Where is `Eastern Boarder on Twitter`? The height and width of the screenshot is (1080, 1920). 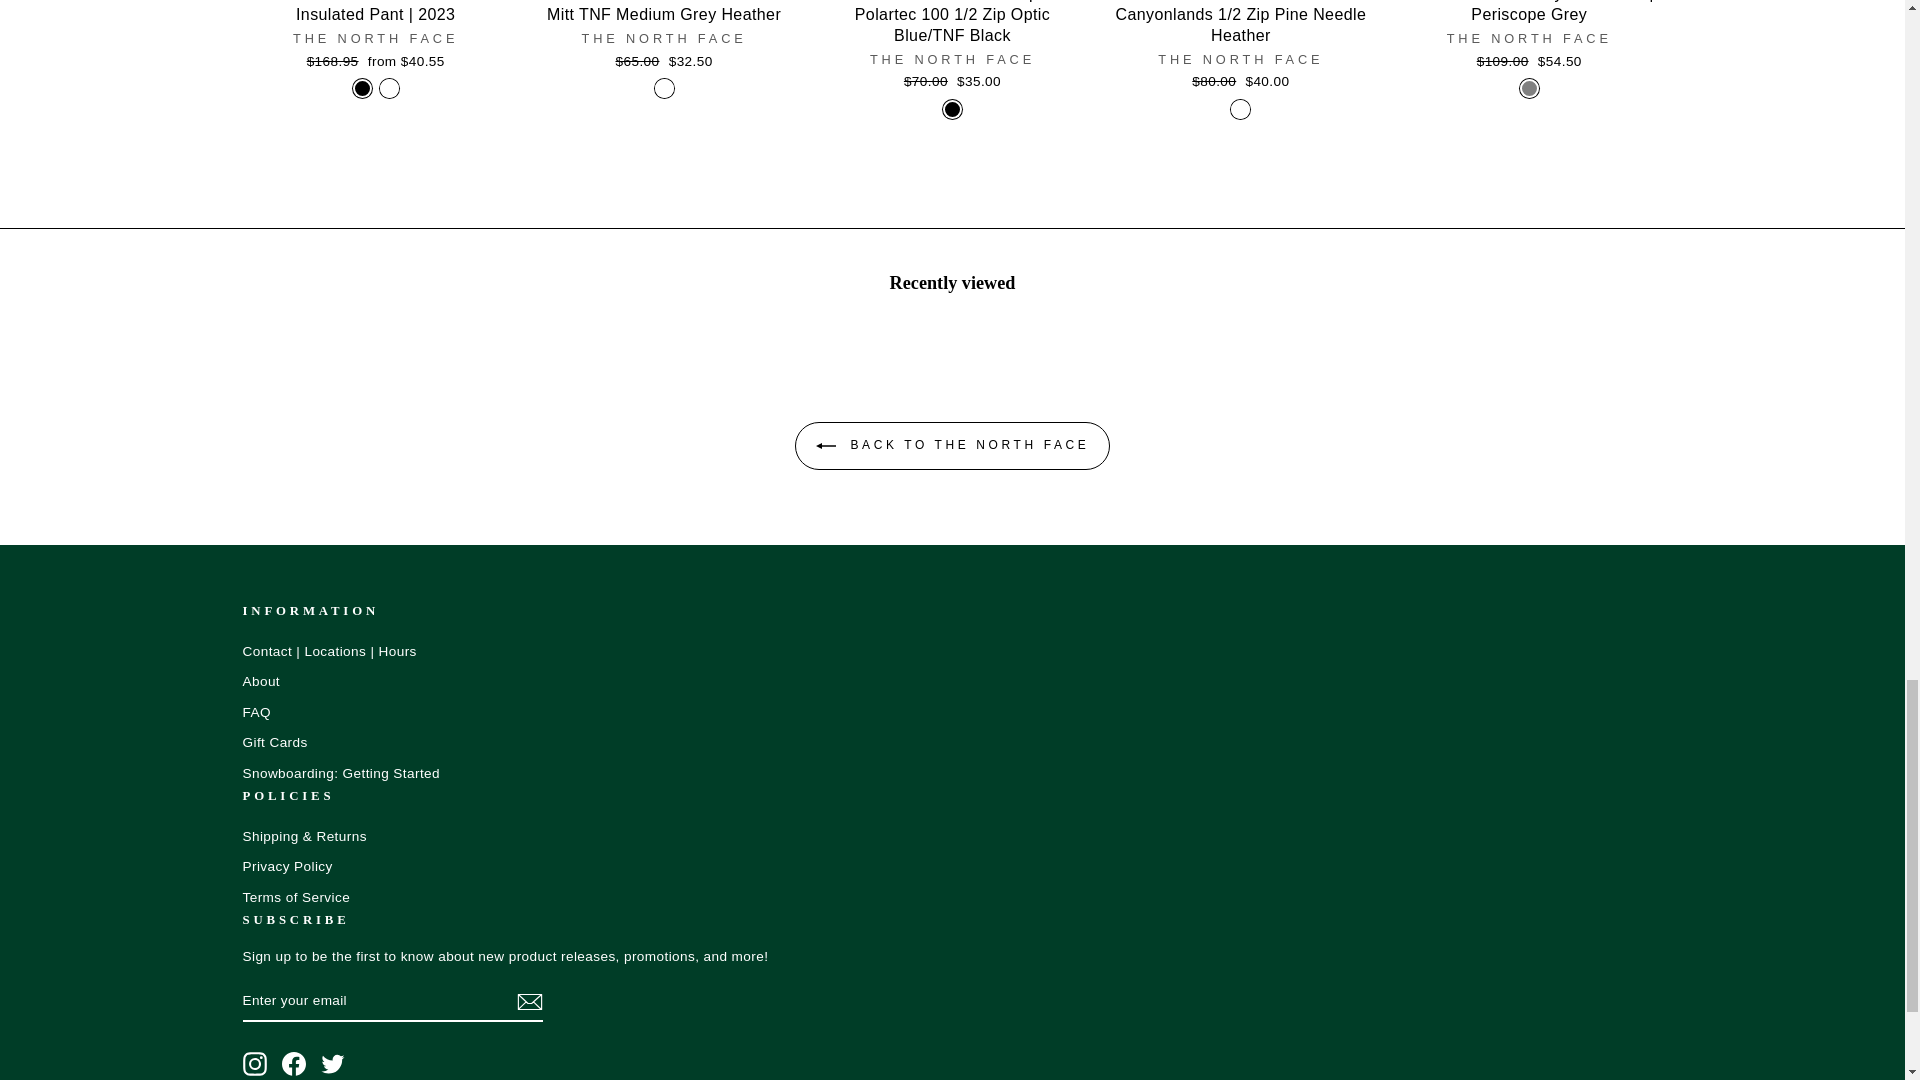
Eastern Boarder on Twitter is located at coordinates (332, 1063).